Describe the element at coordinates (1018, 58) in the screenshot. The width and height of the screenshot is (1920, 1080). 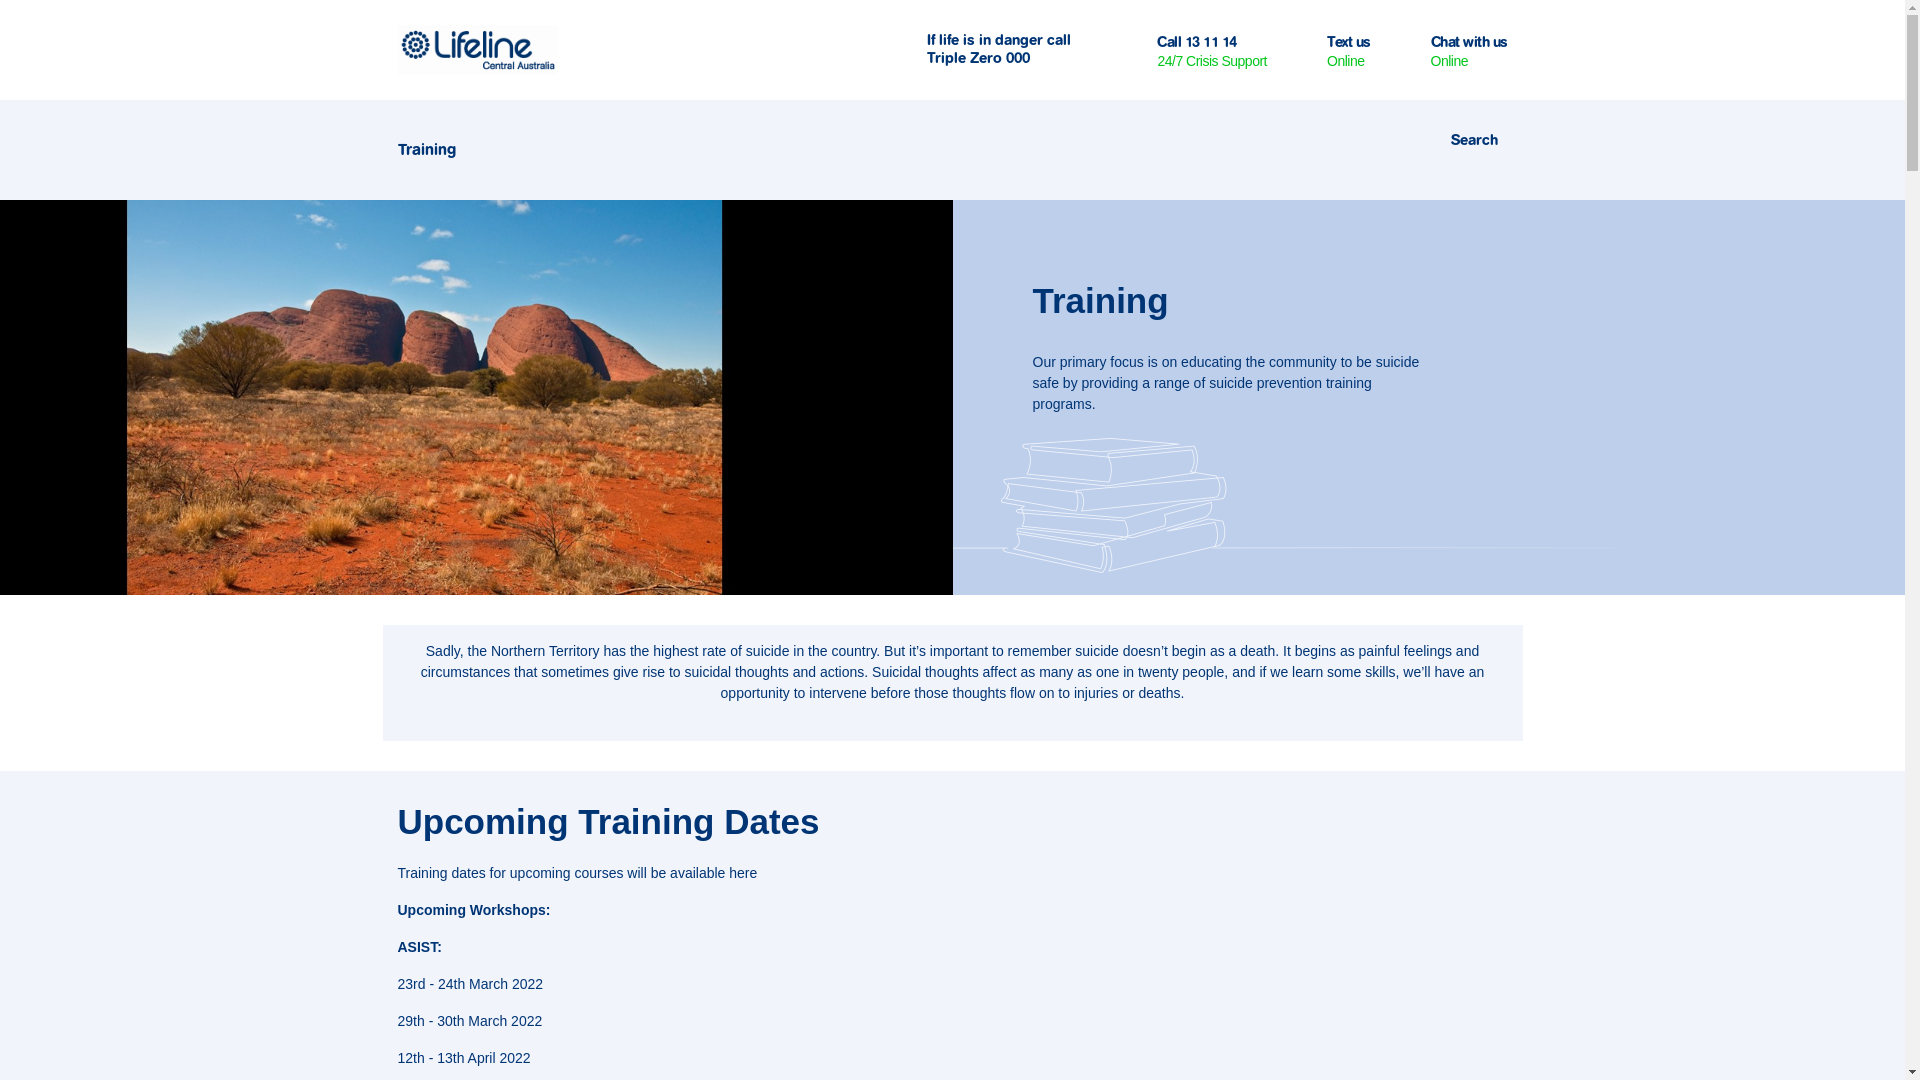
I see `000` at that location.